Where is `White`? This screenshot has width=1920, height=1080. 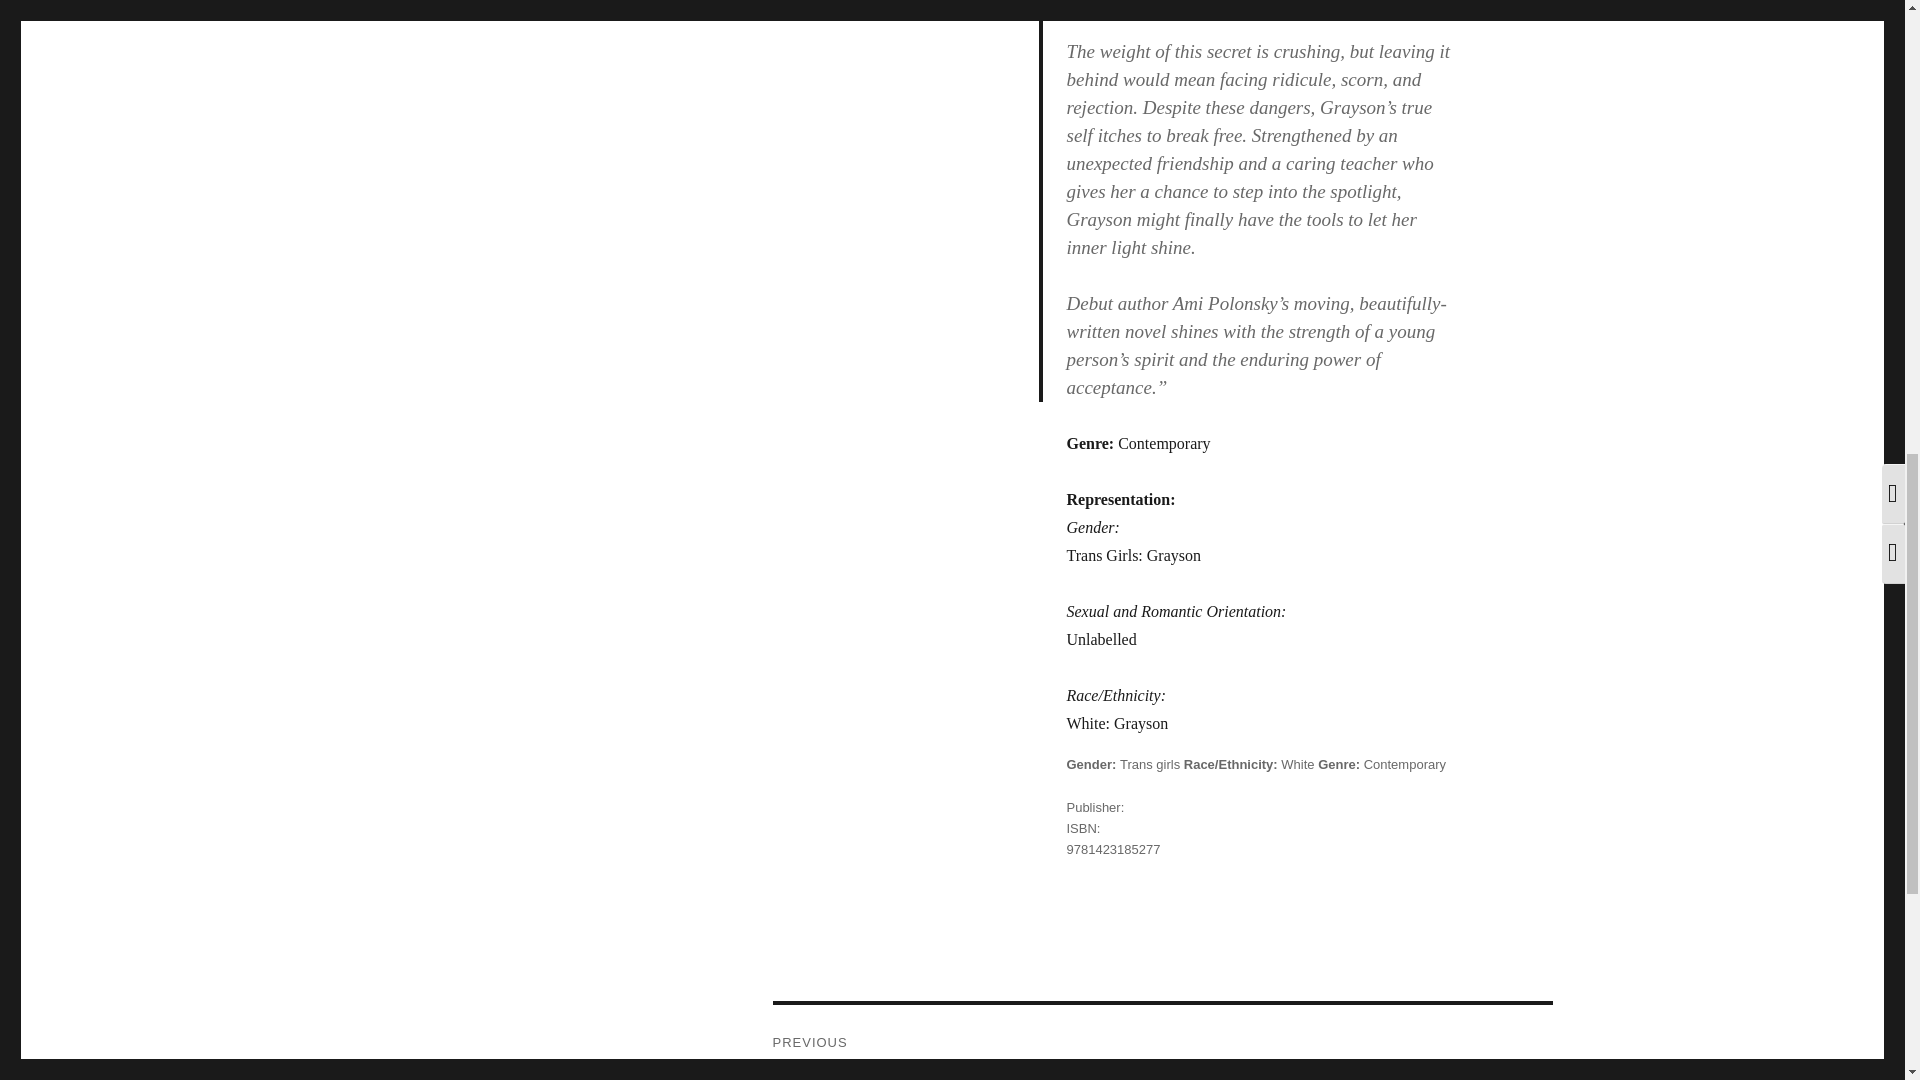 White is located at coordinates (1150, 764).